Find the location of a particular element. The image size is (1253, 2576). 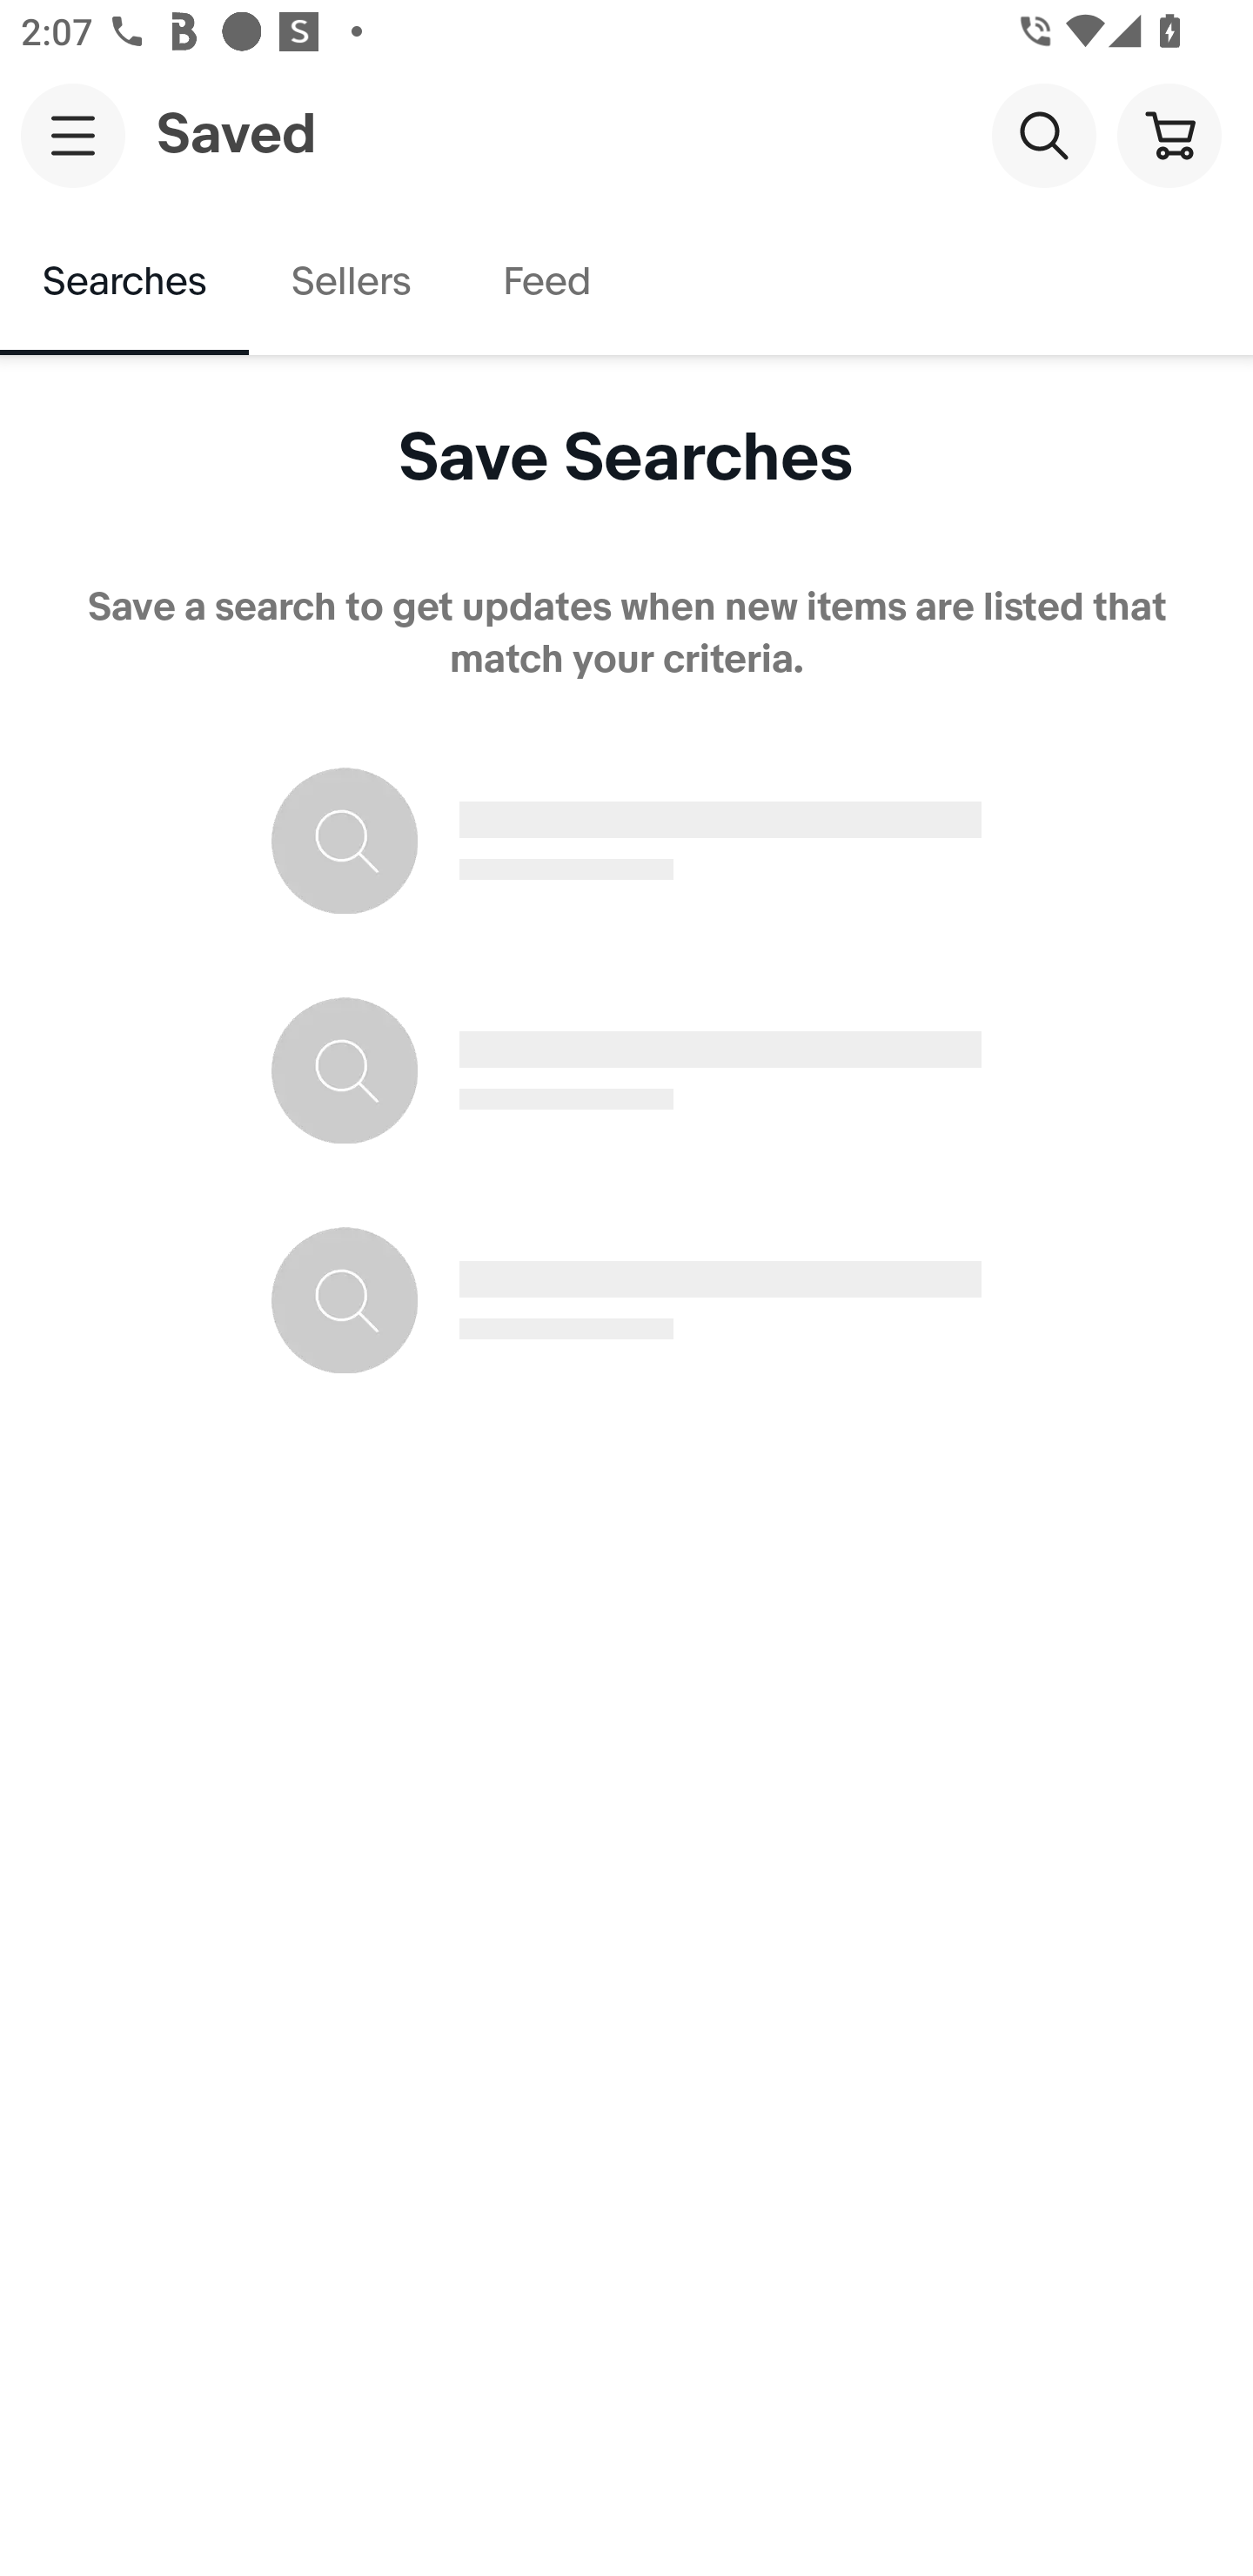

Main navigation, open is located at coordinates (73, 135).